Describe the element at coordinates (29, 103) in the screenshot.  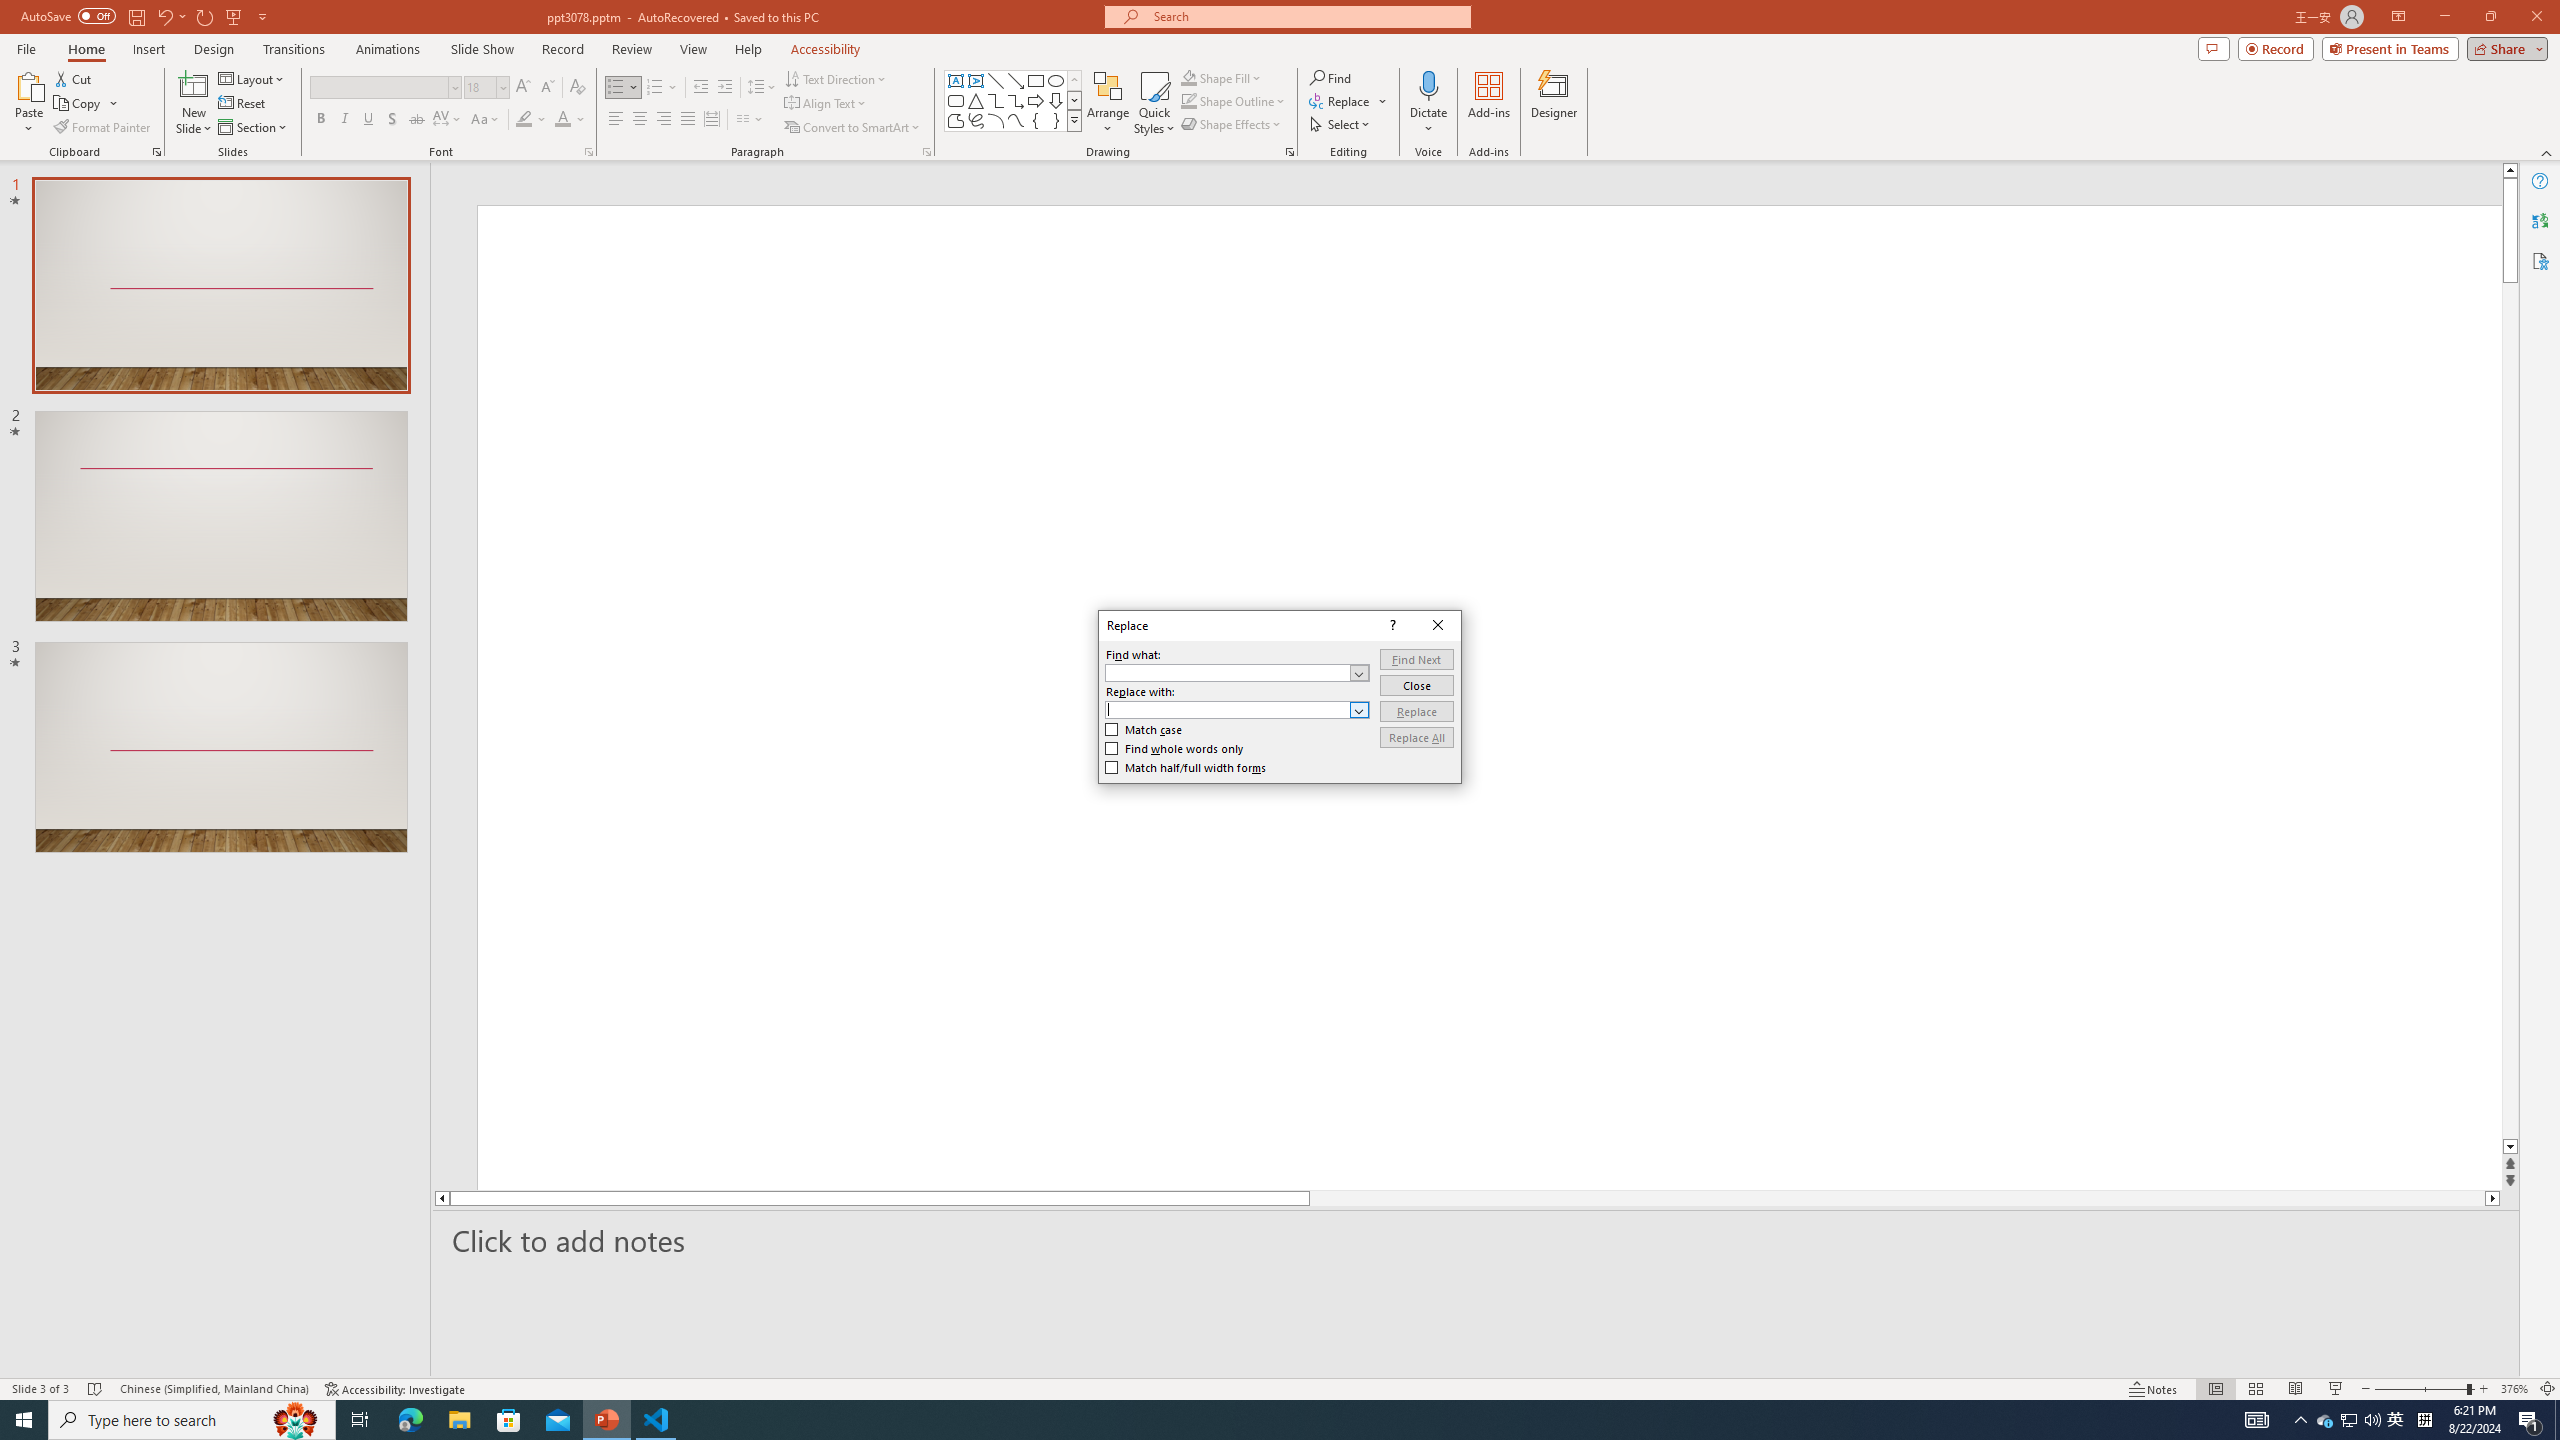
I see `Paste` at that location.